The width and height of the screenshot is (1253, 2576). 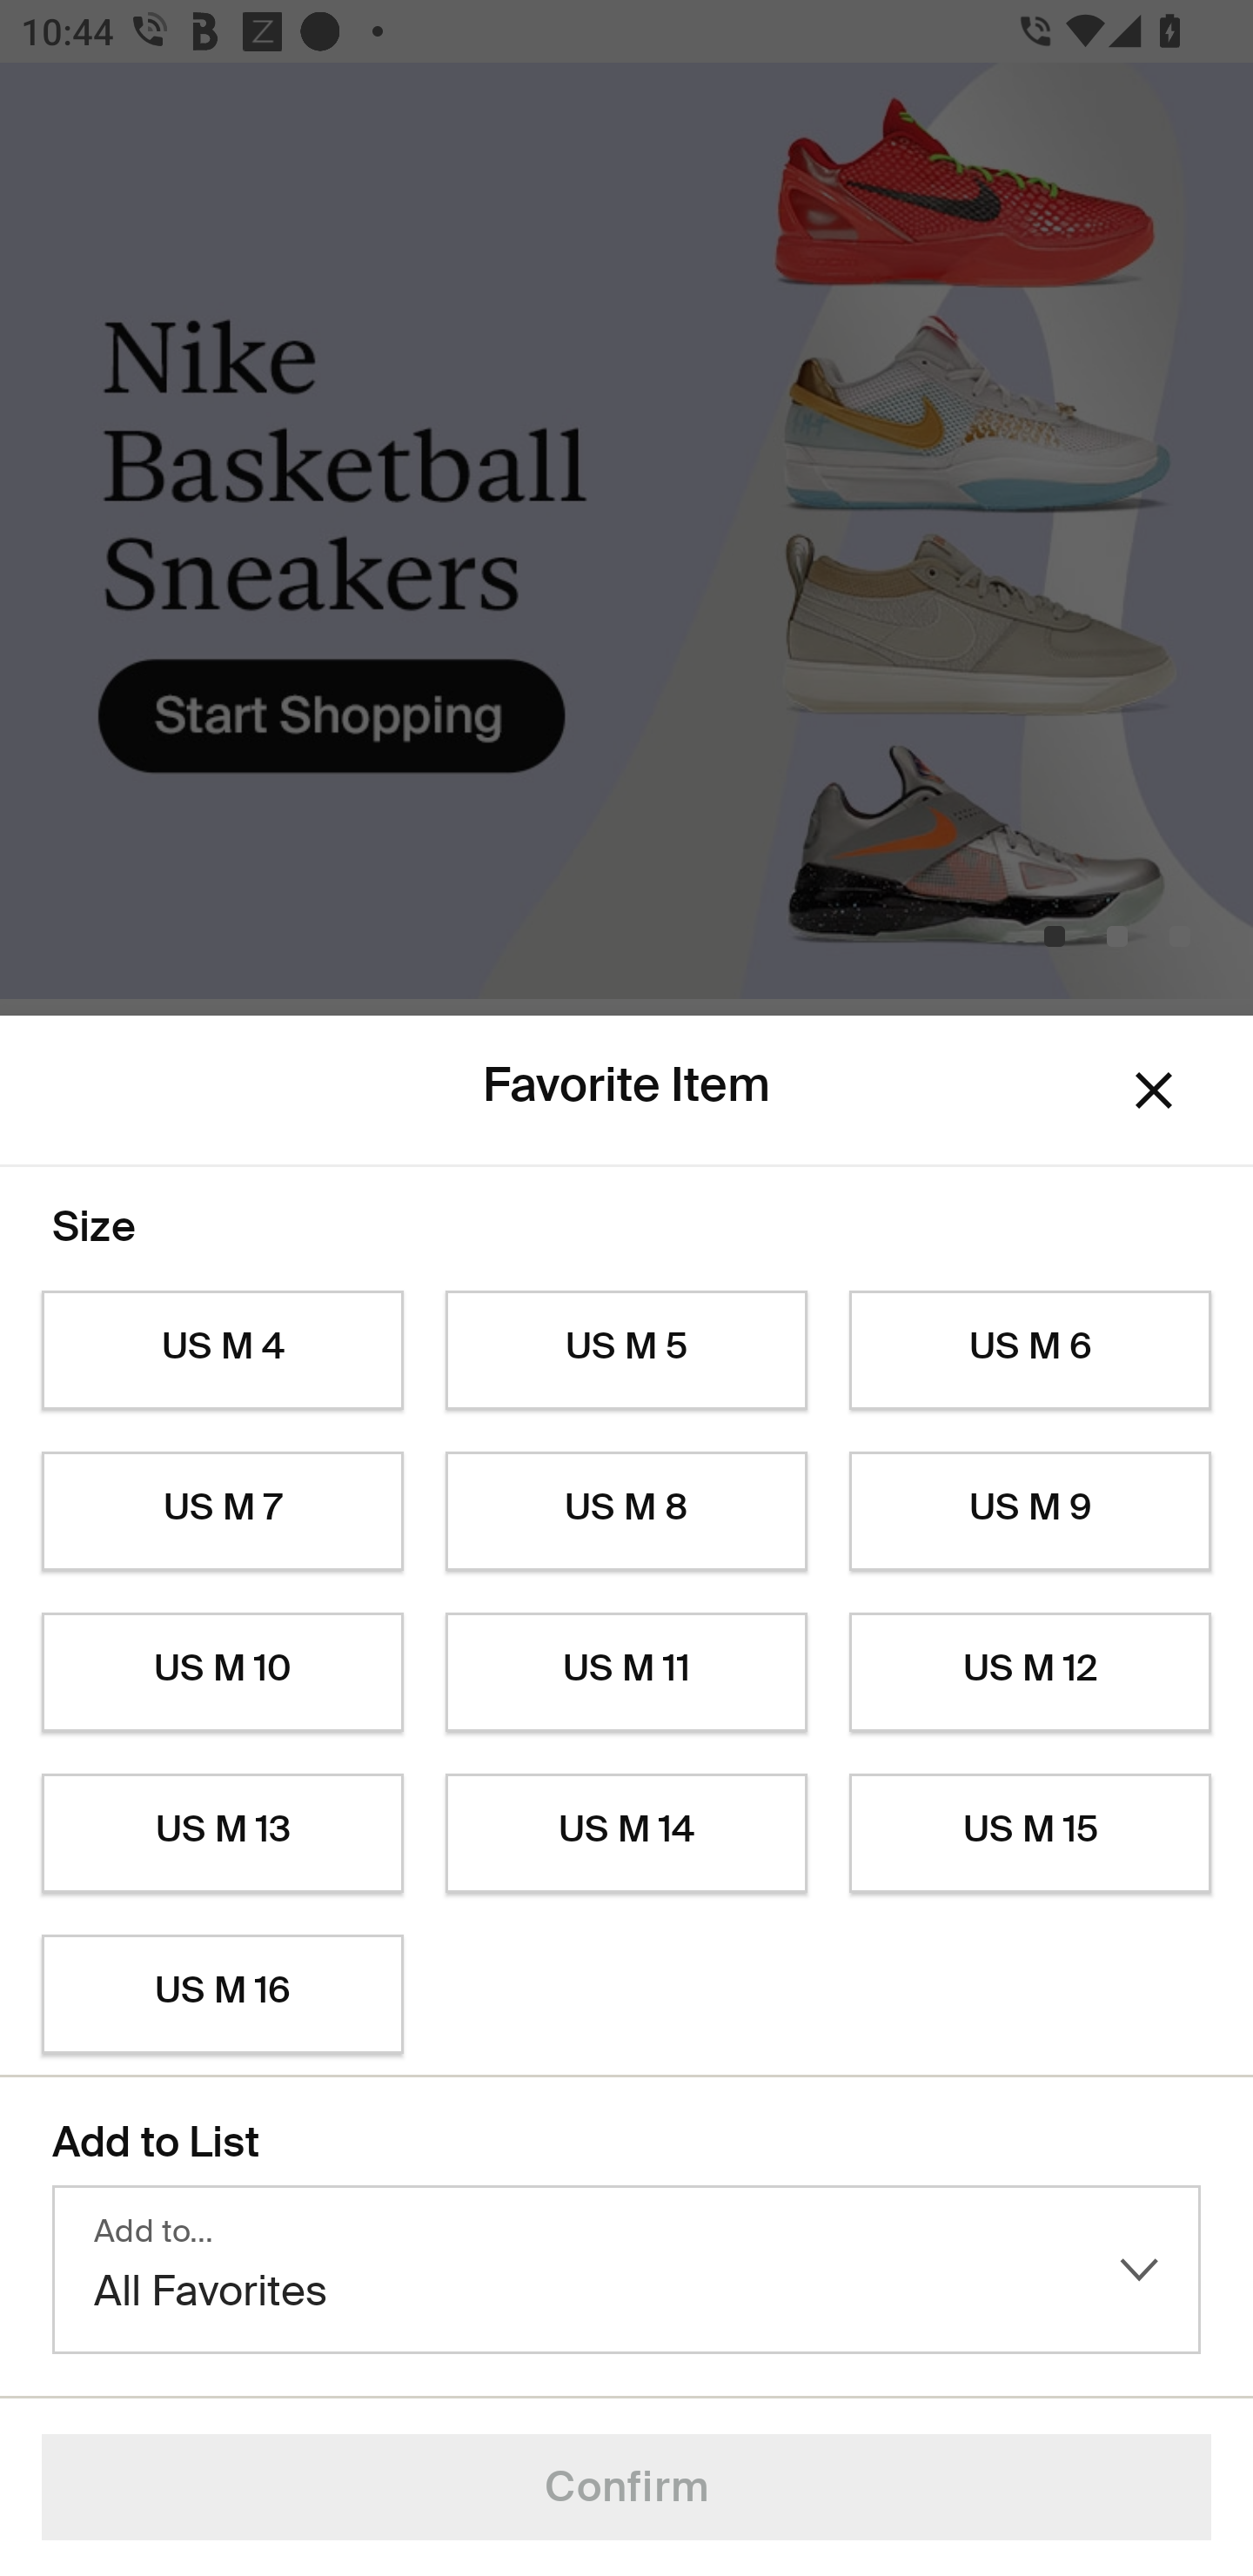 I want to click on US M 5, so click(x=626, y=1351).